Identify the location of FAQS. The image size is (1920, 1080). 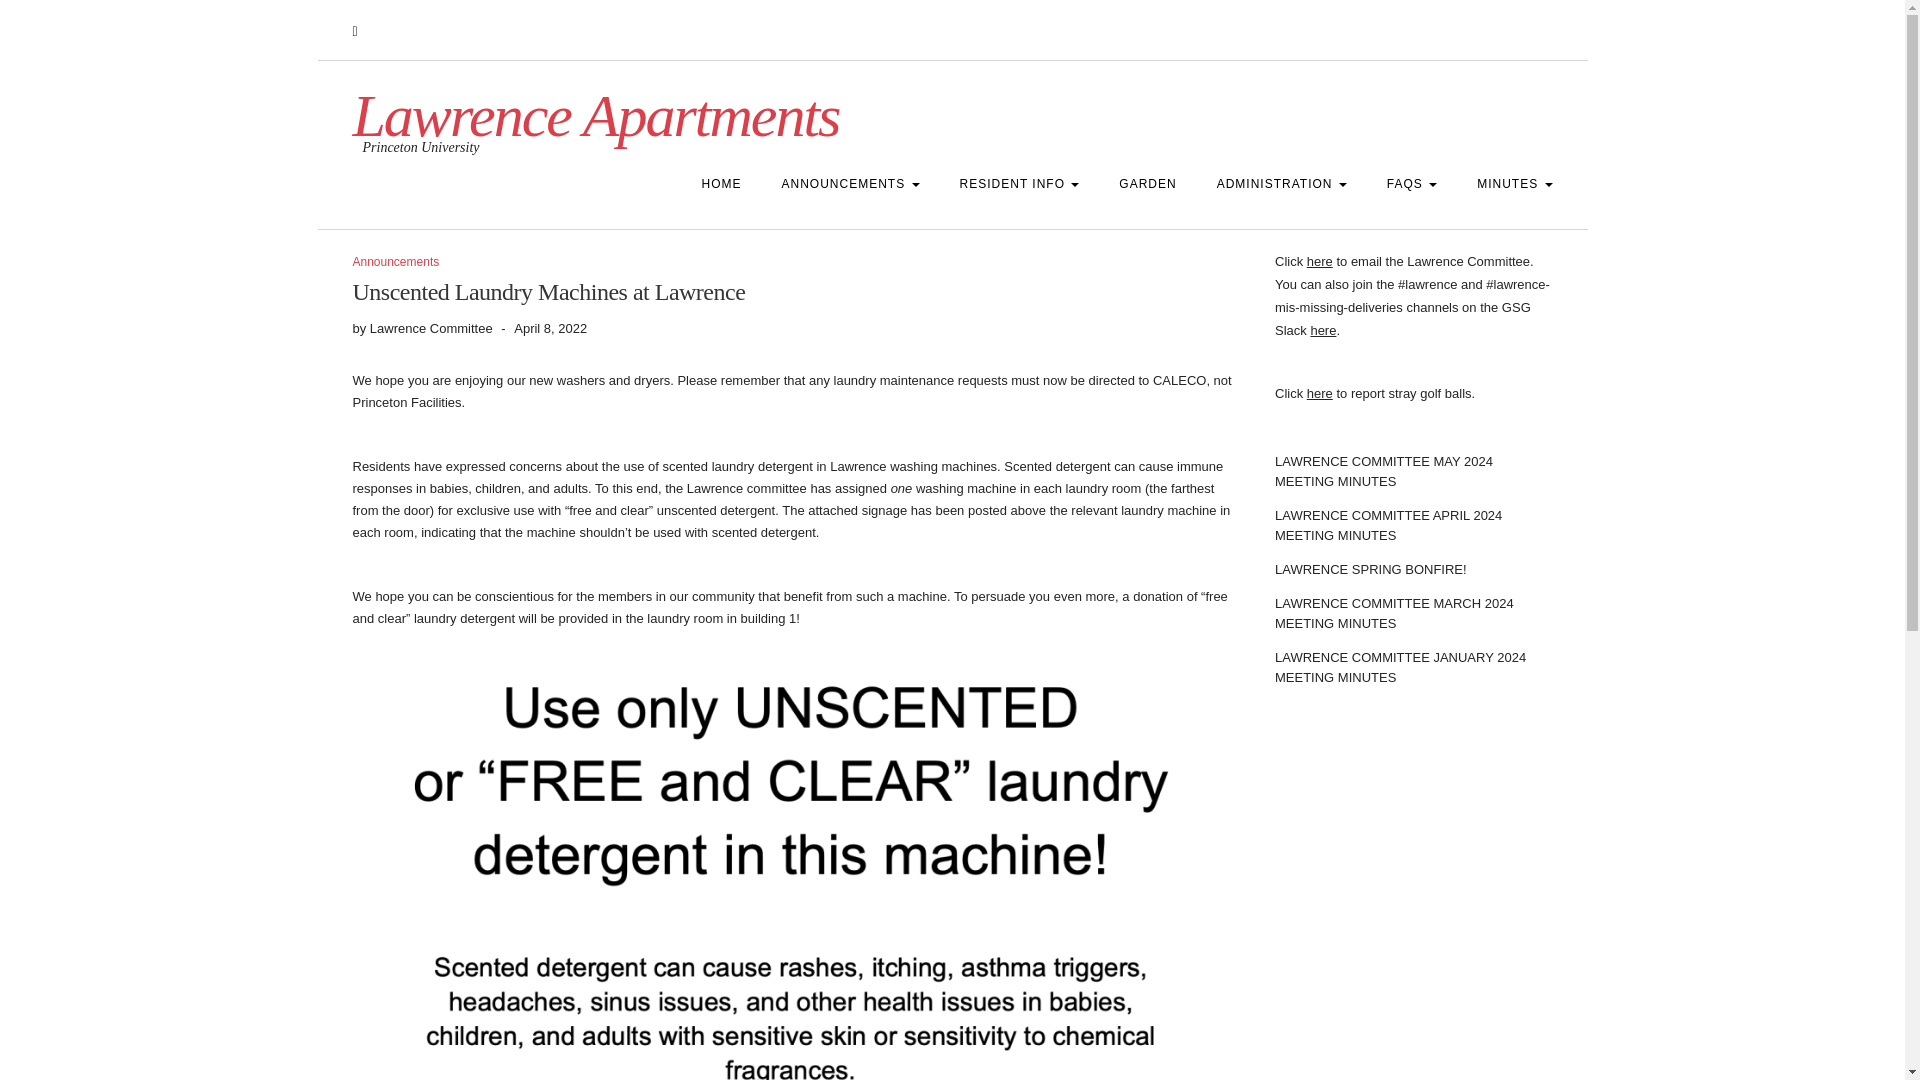
(1412, 184).